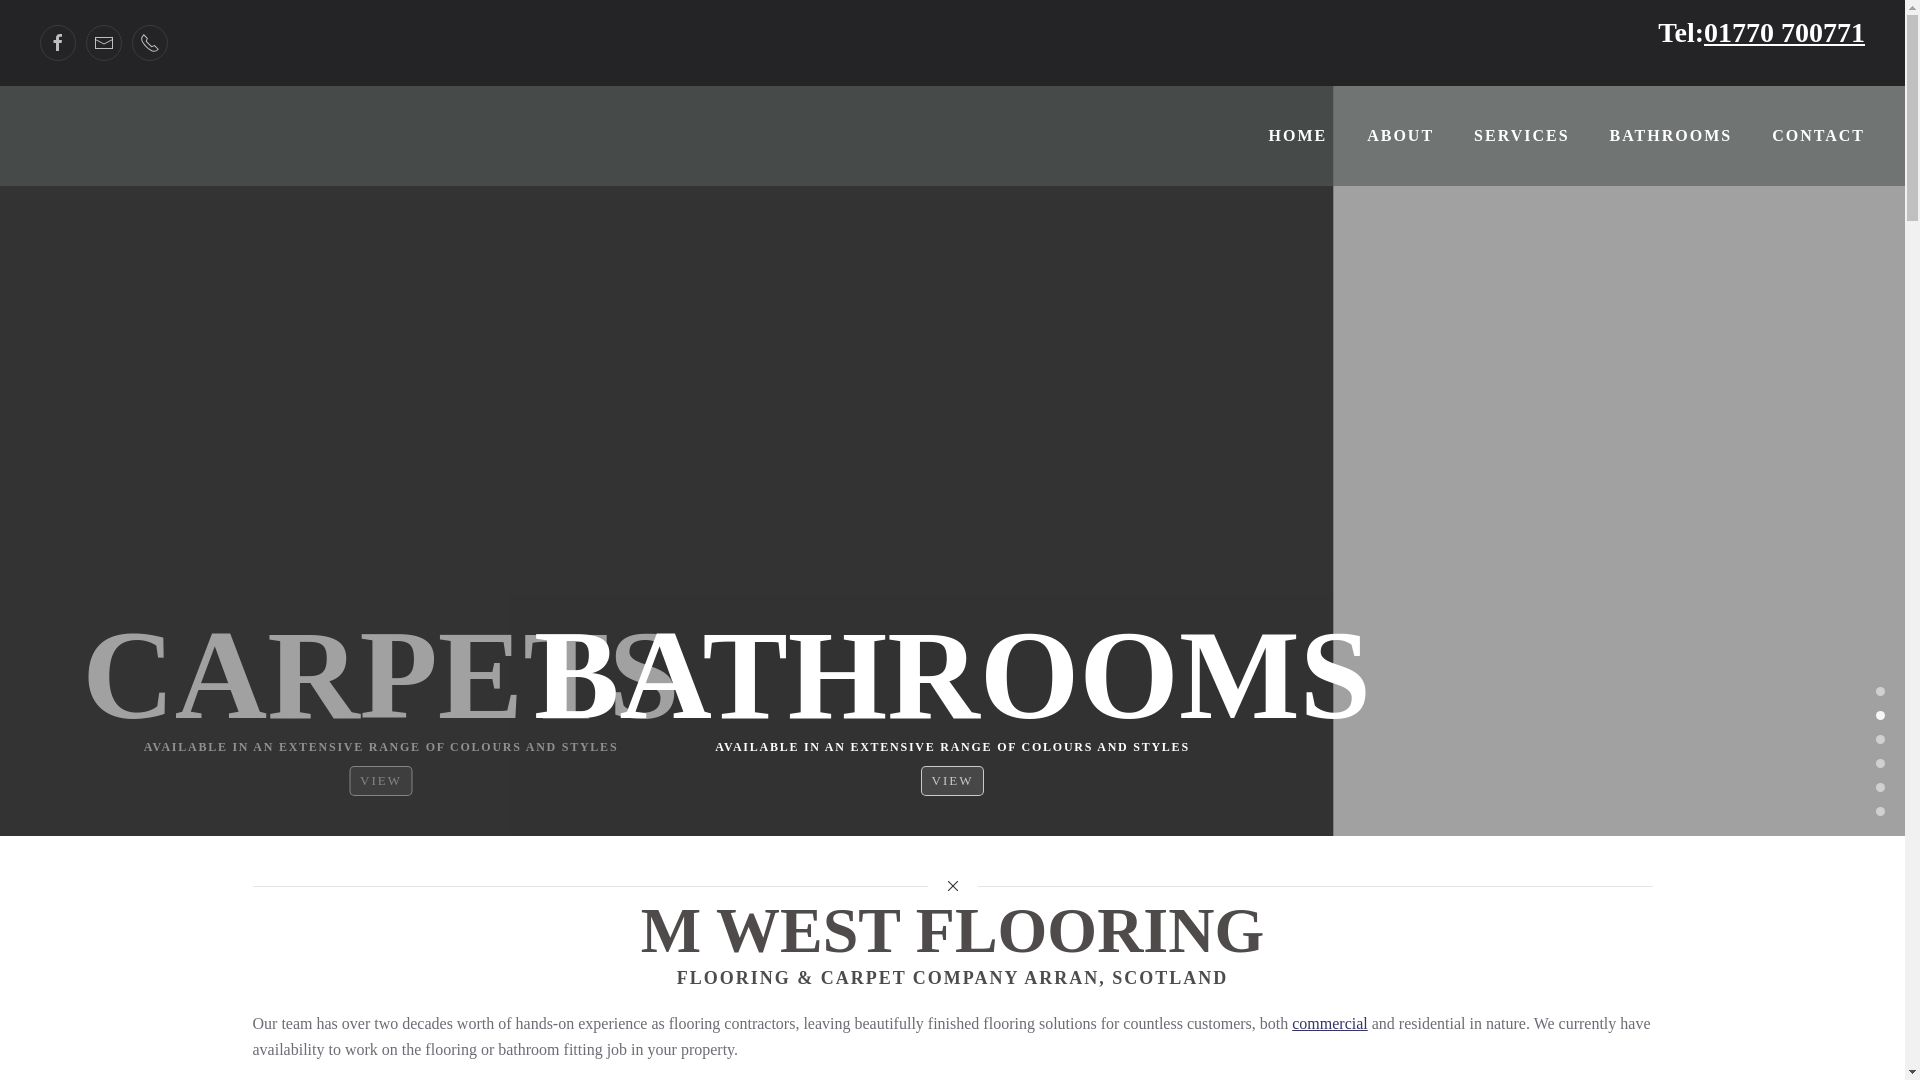 The image size is (1920, 1080). Describe the element at coordinates (1670, 136) in the screenshot. I see `BATHROOMS` at that location.